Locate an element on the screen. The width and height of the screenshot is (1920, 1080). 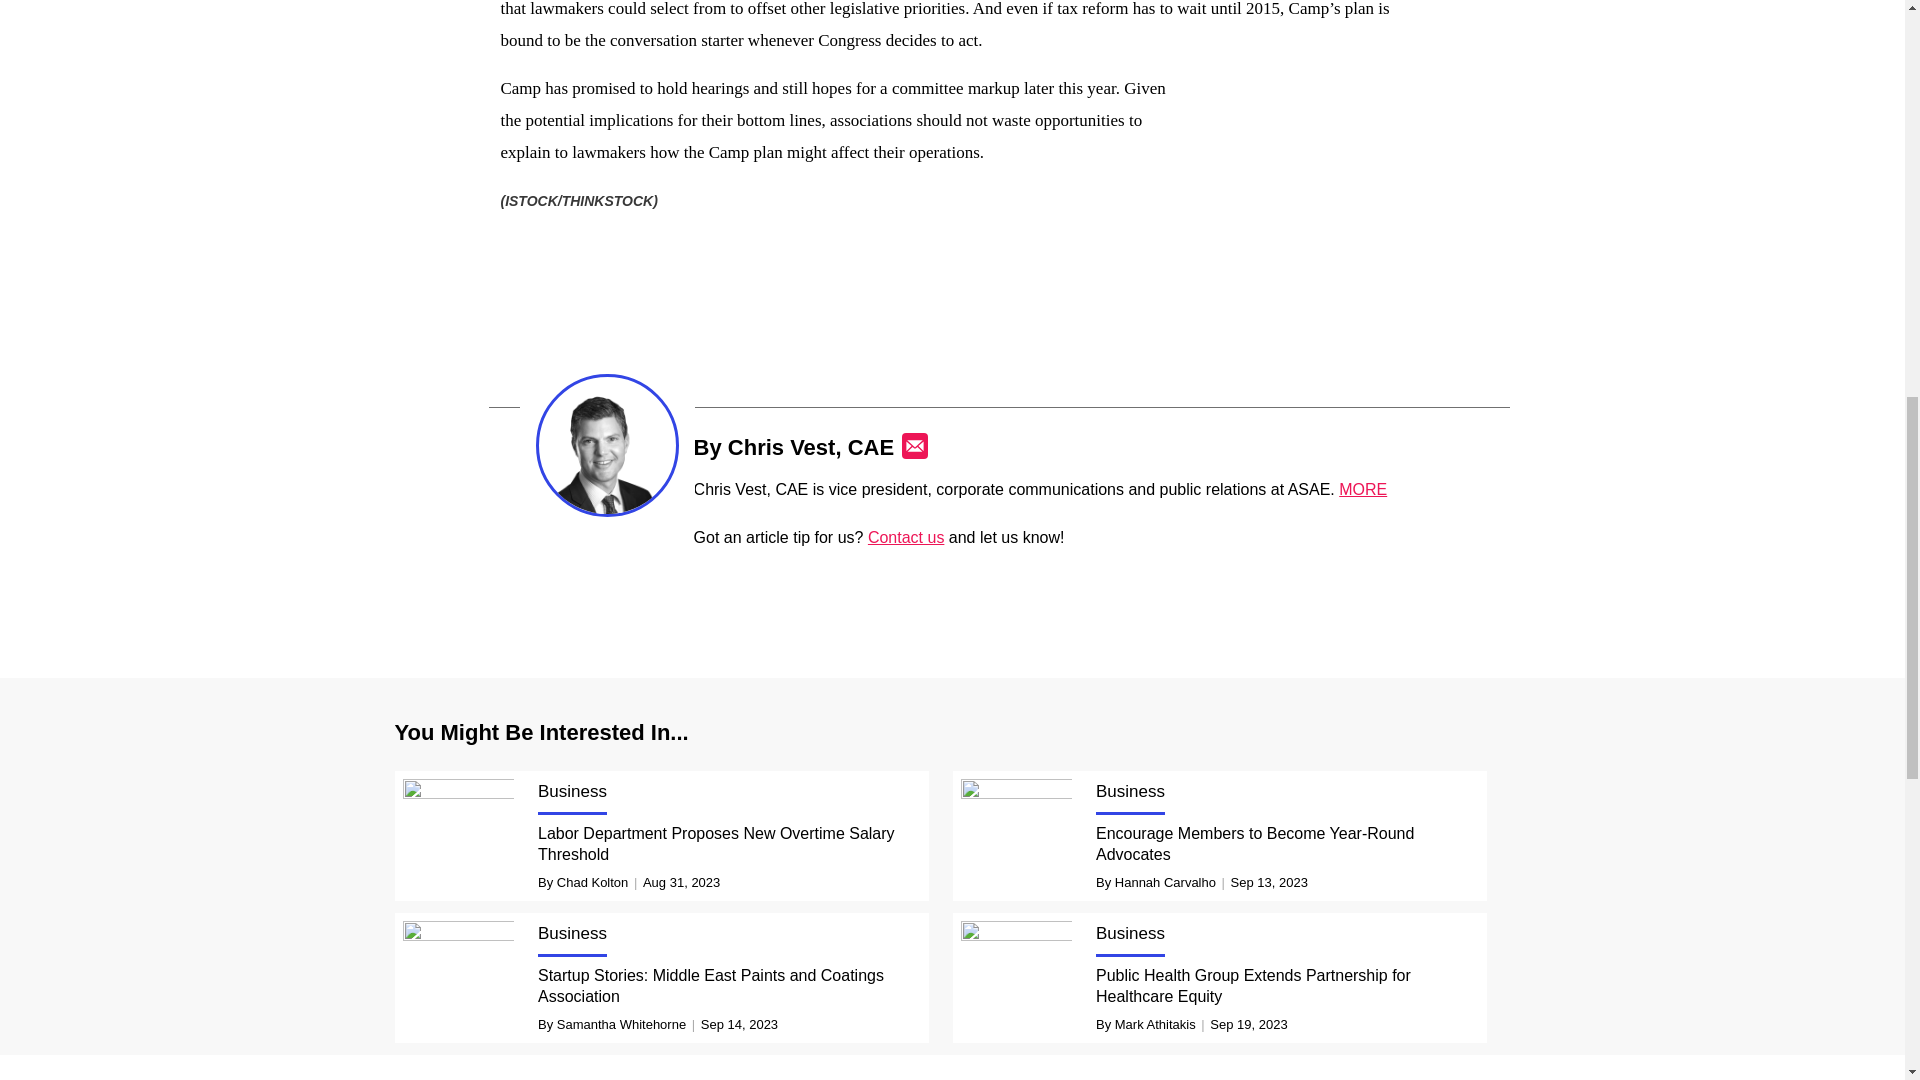
Mail is located at coordinates (914, 446).